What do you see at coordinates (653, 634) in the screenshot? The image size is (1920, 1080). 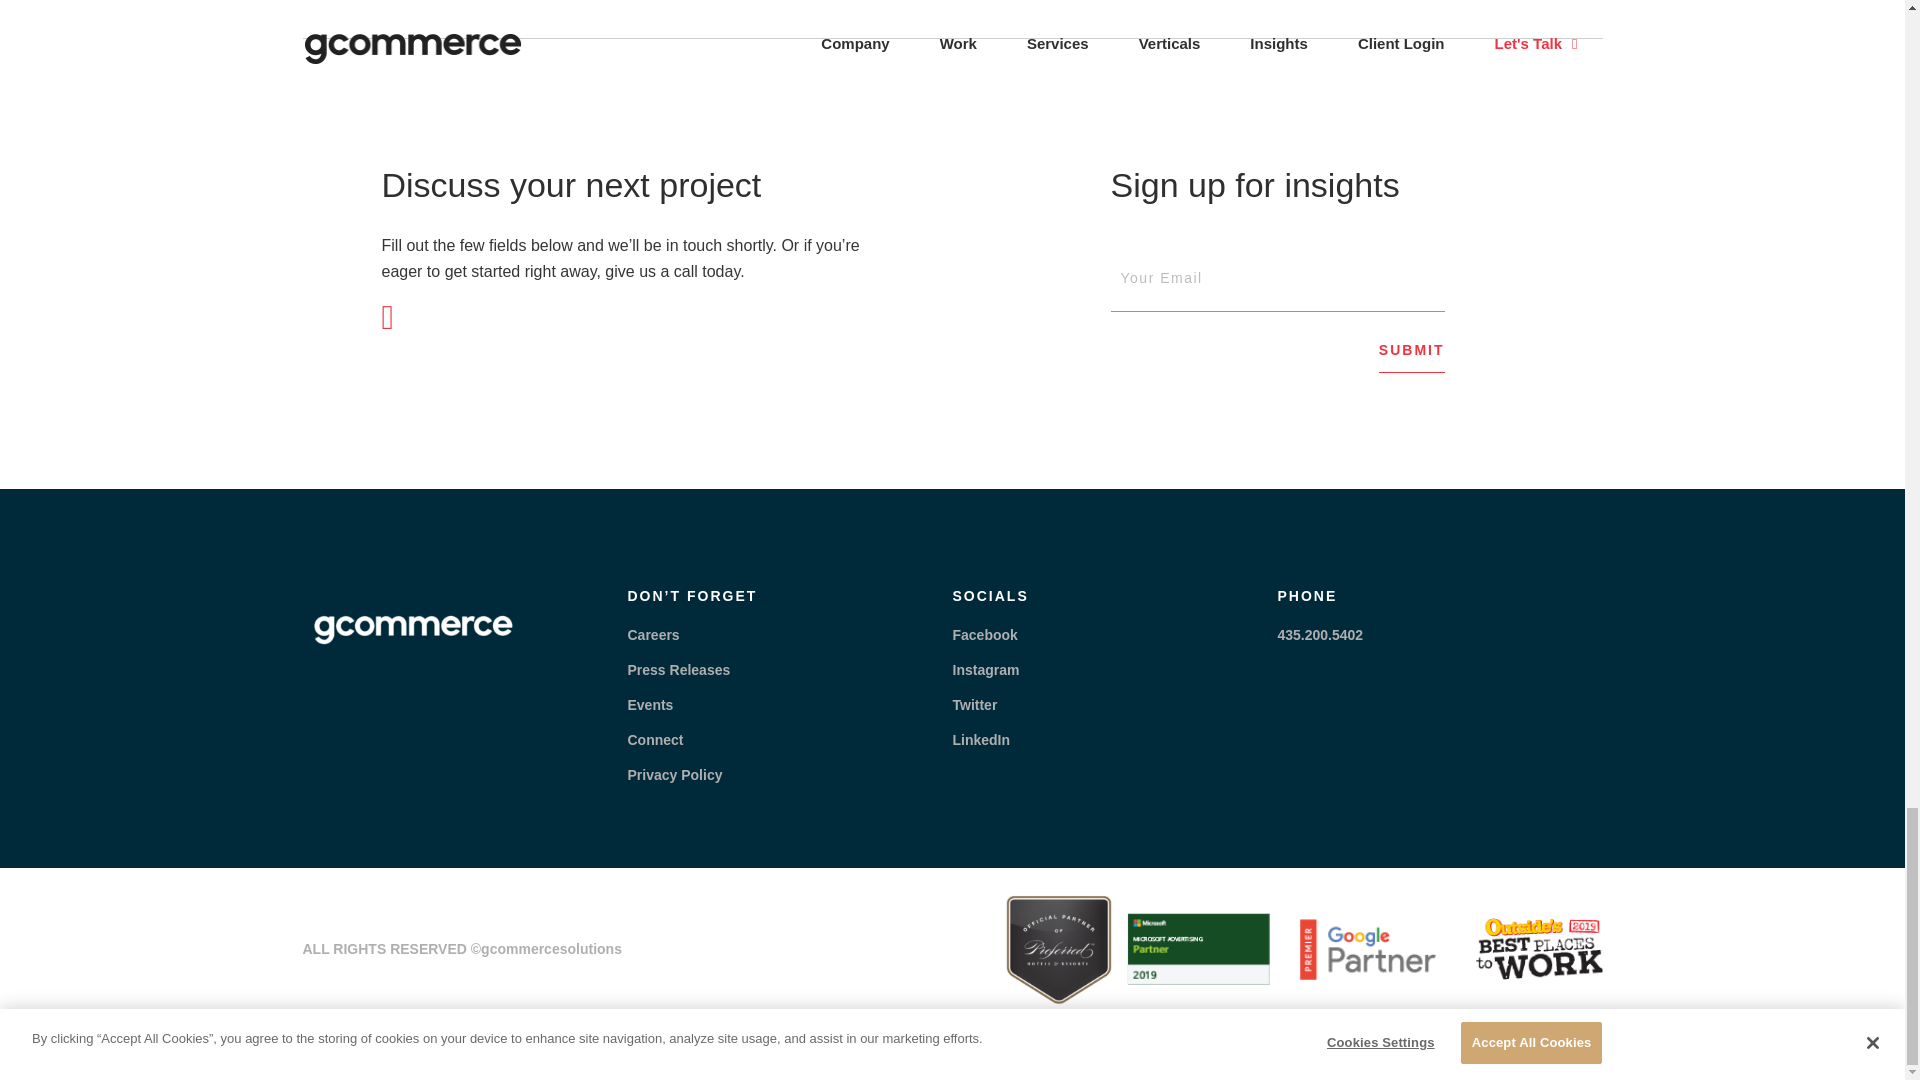 I see `Careers` at bounding box center [653, 634].